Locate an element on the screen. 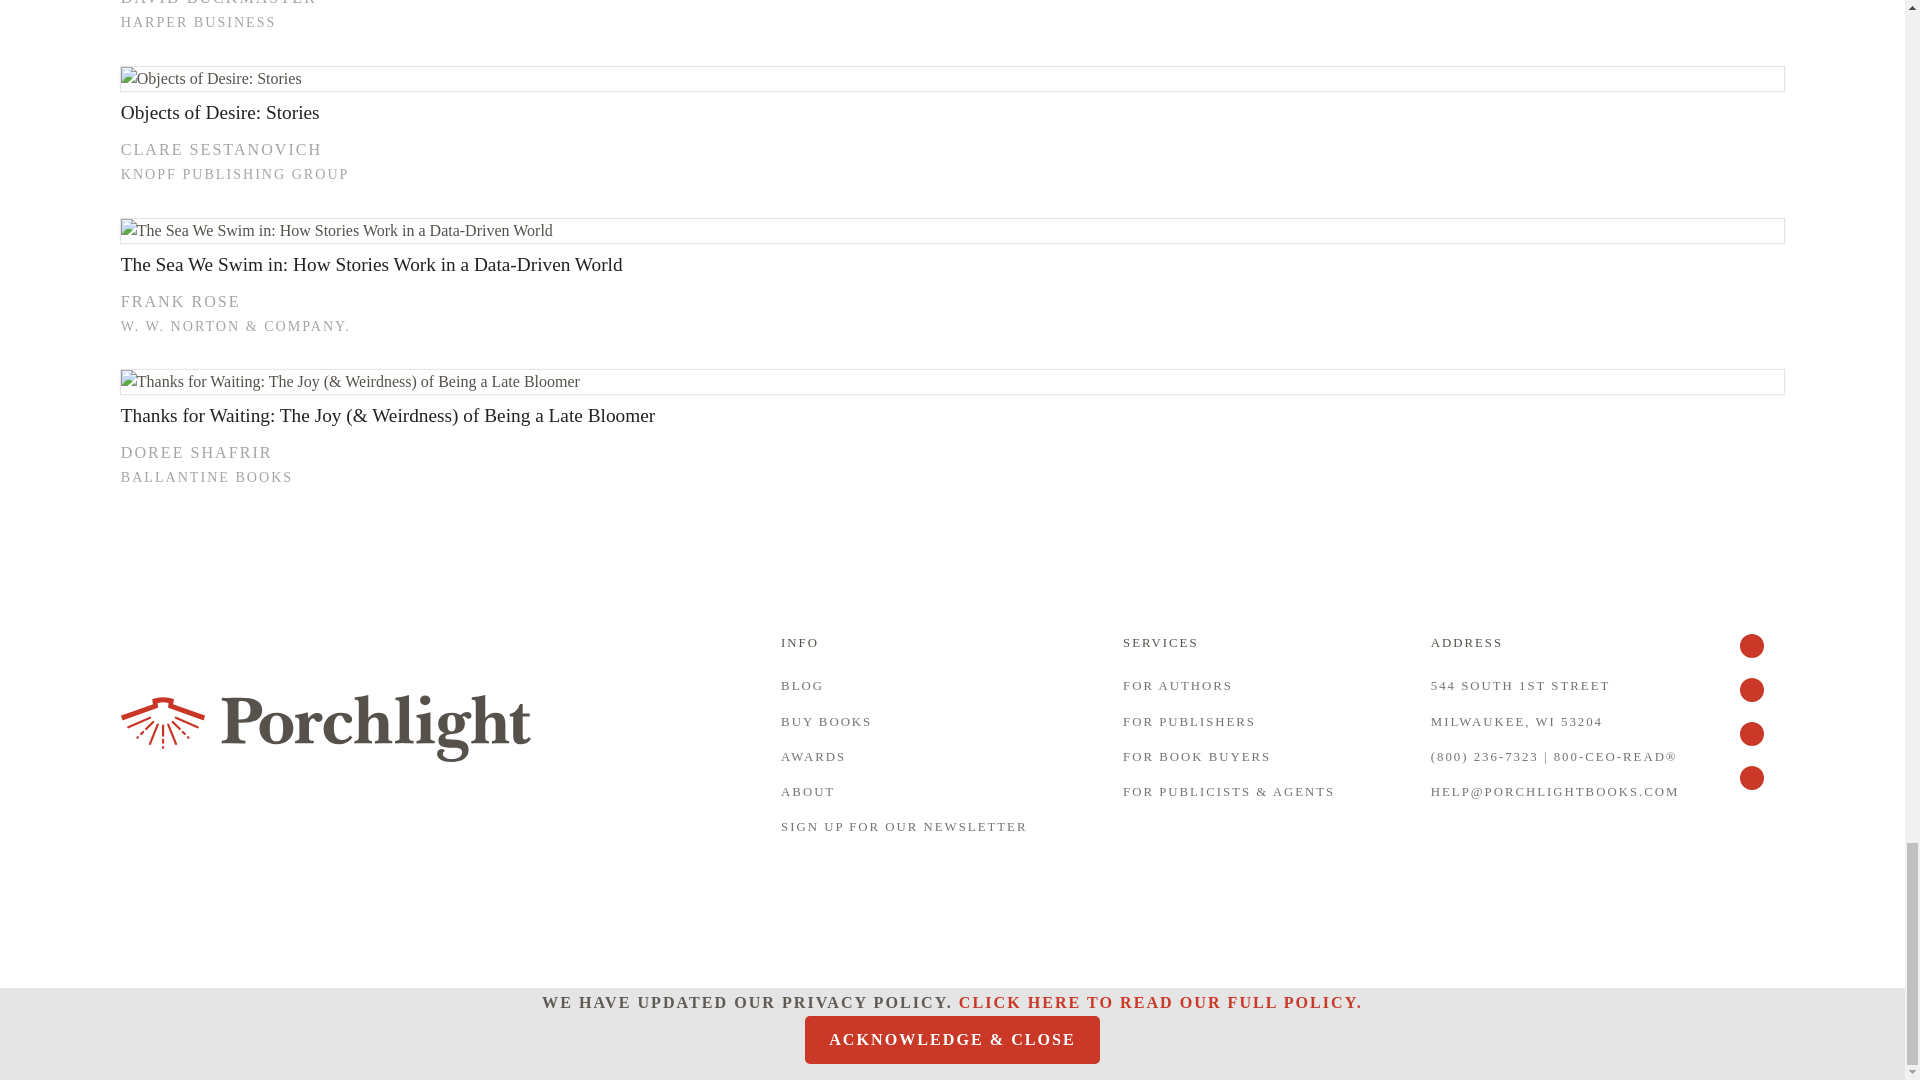  Facebook is located at coordinates (1761, 700).